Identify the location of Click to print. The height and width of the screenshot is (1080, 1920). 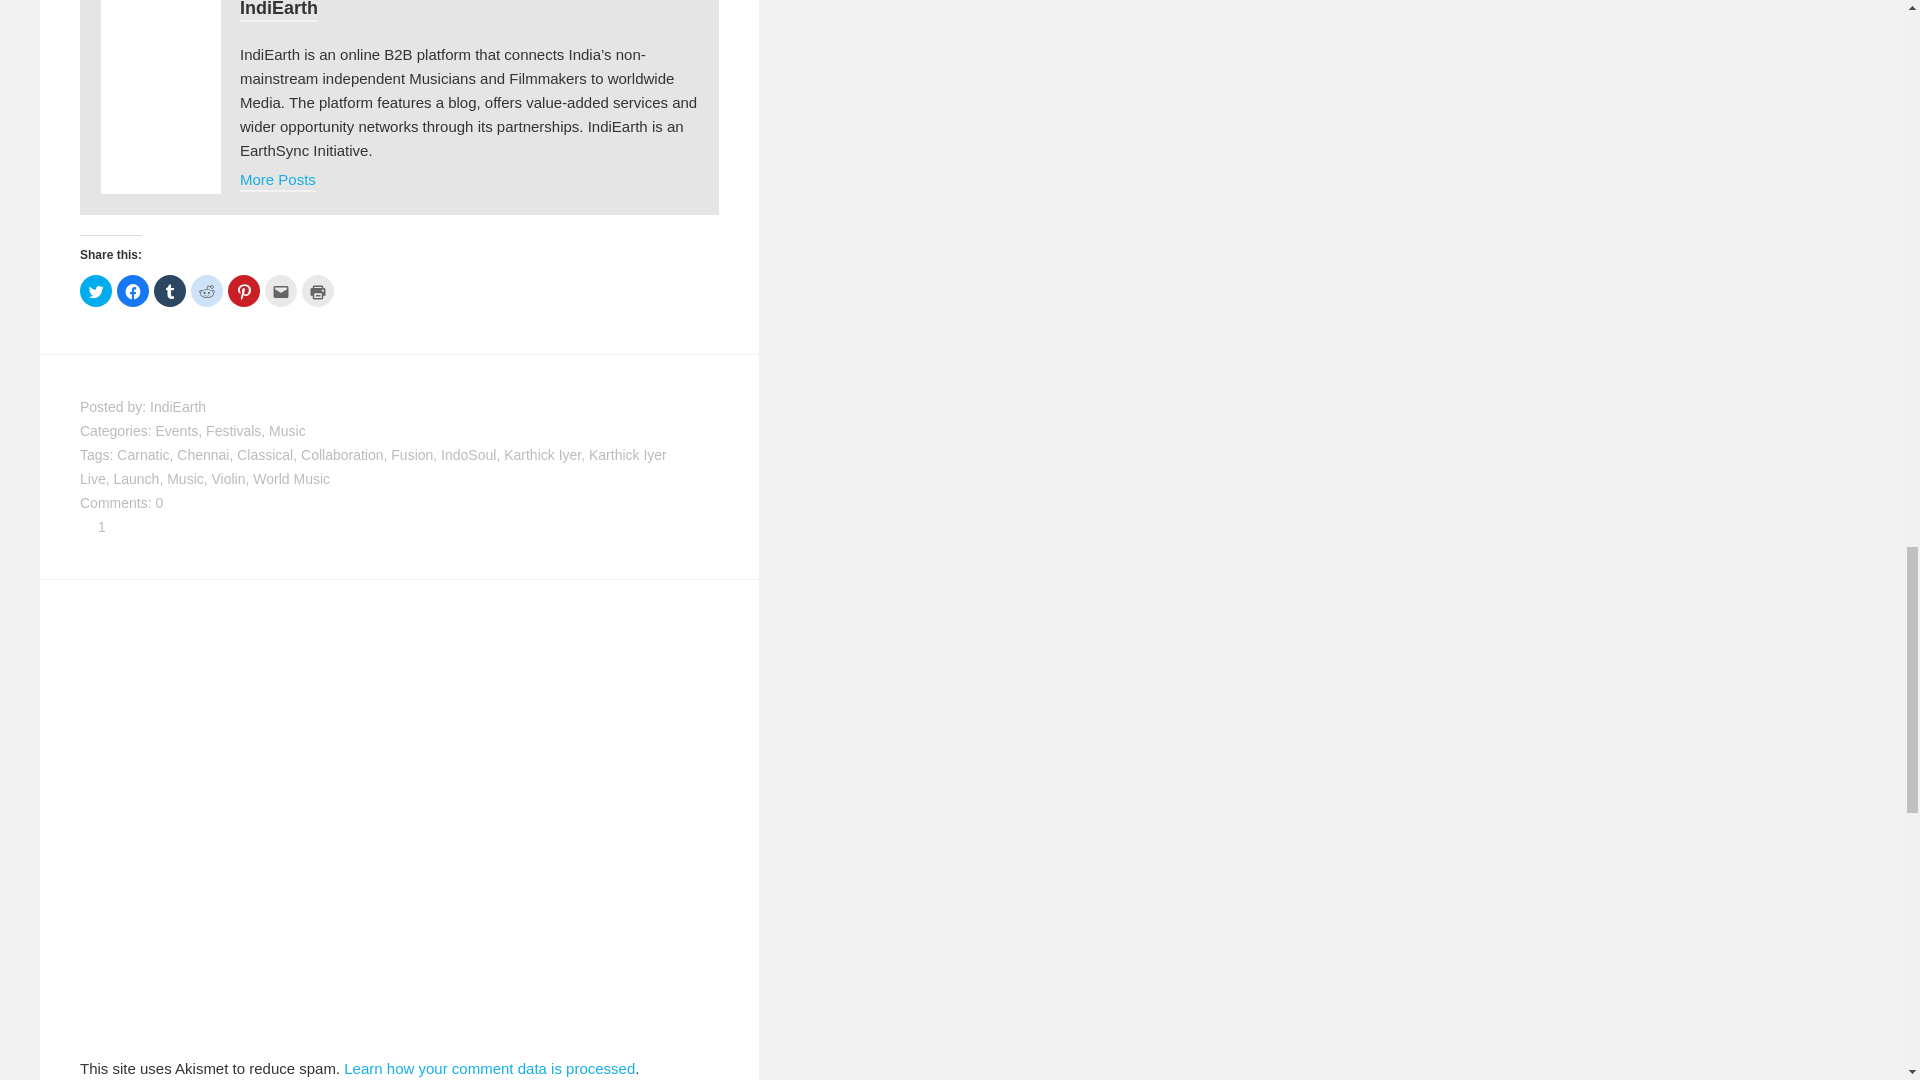
(318, 290).